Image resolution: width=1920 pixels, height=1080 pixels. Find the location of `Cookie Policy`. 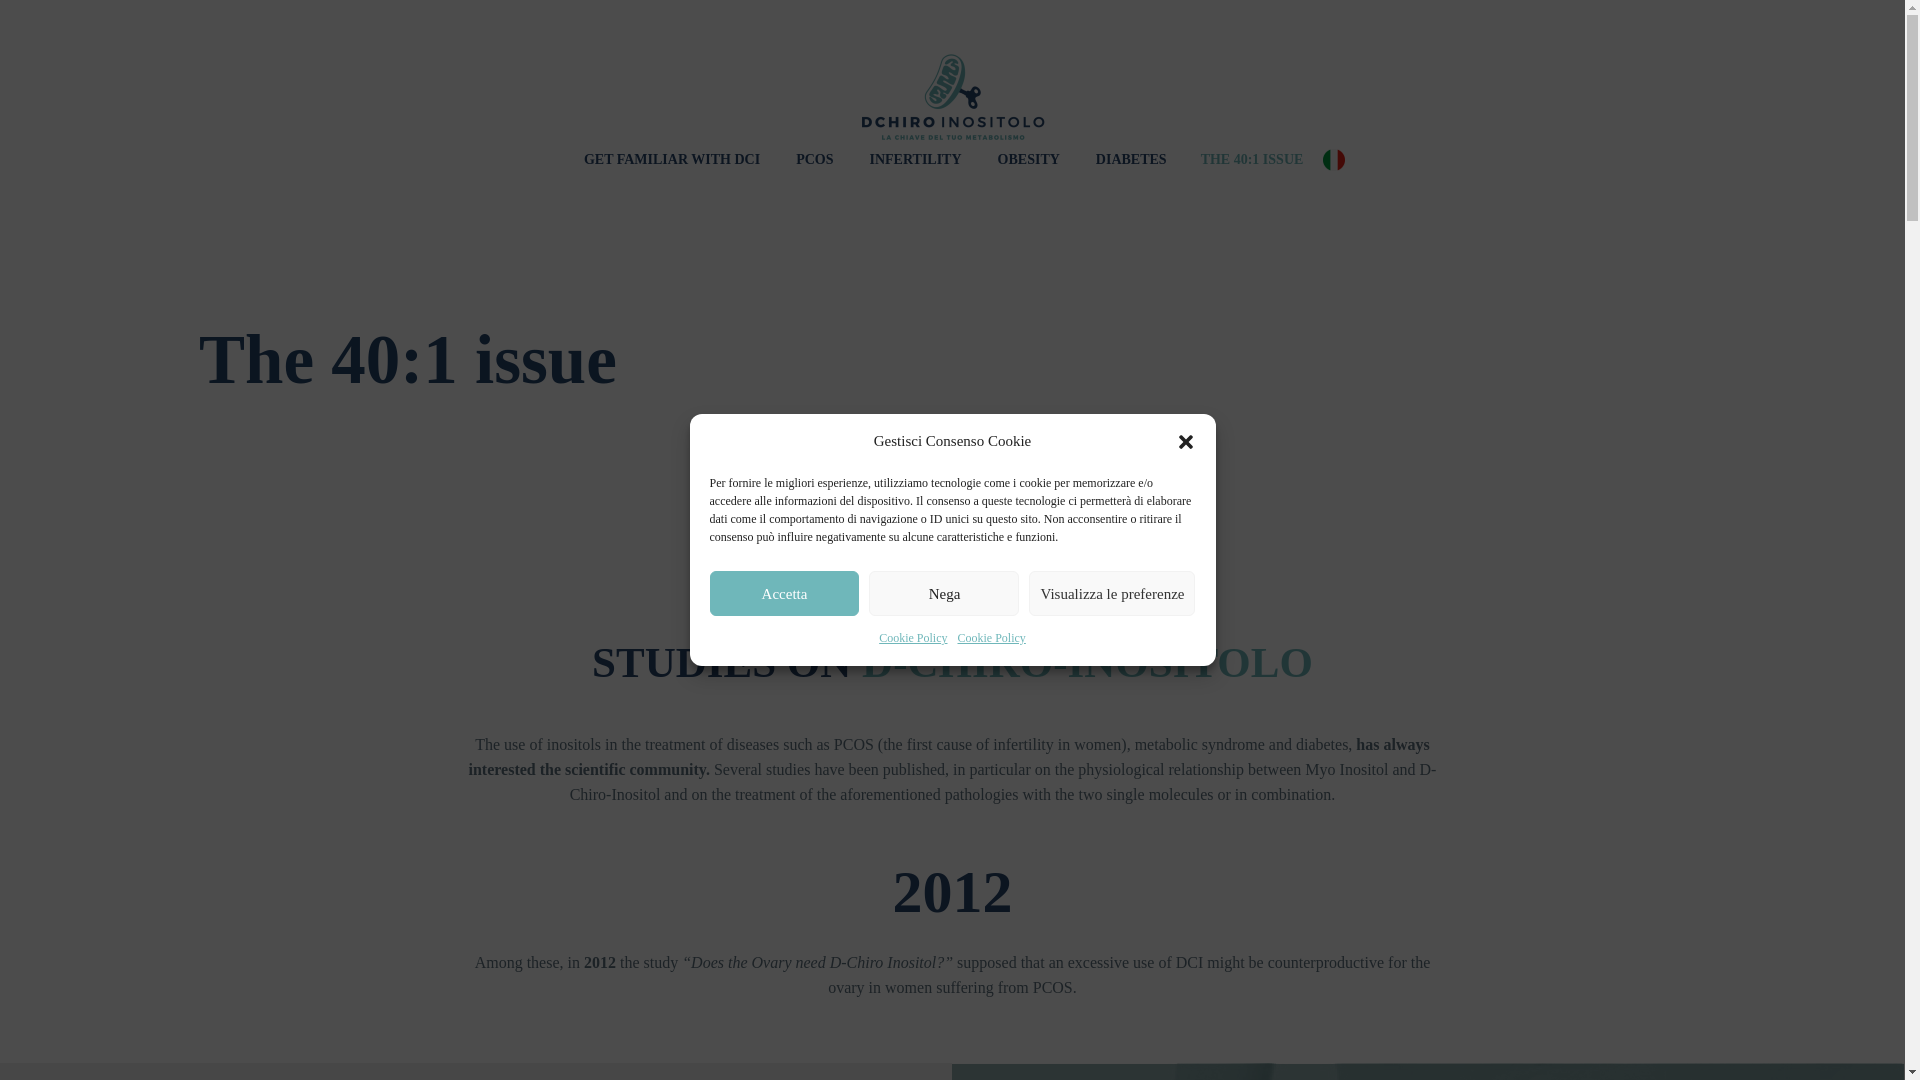

Cookie Policy is located at coordinates (992, 638).